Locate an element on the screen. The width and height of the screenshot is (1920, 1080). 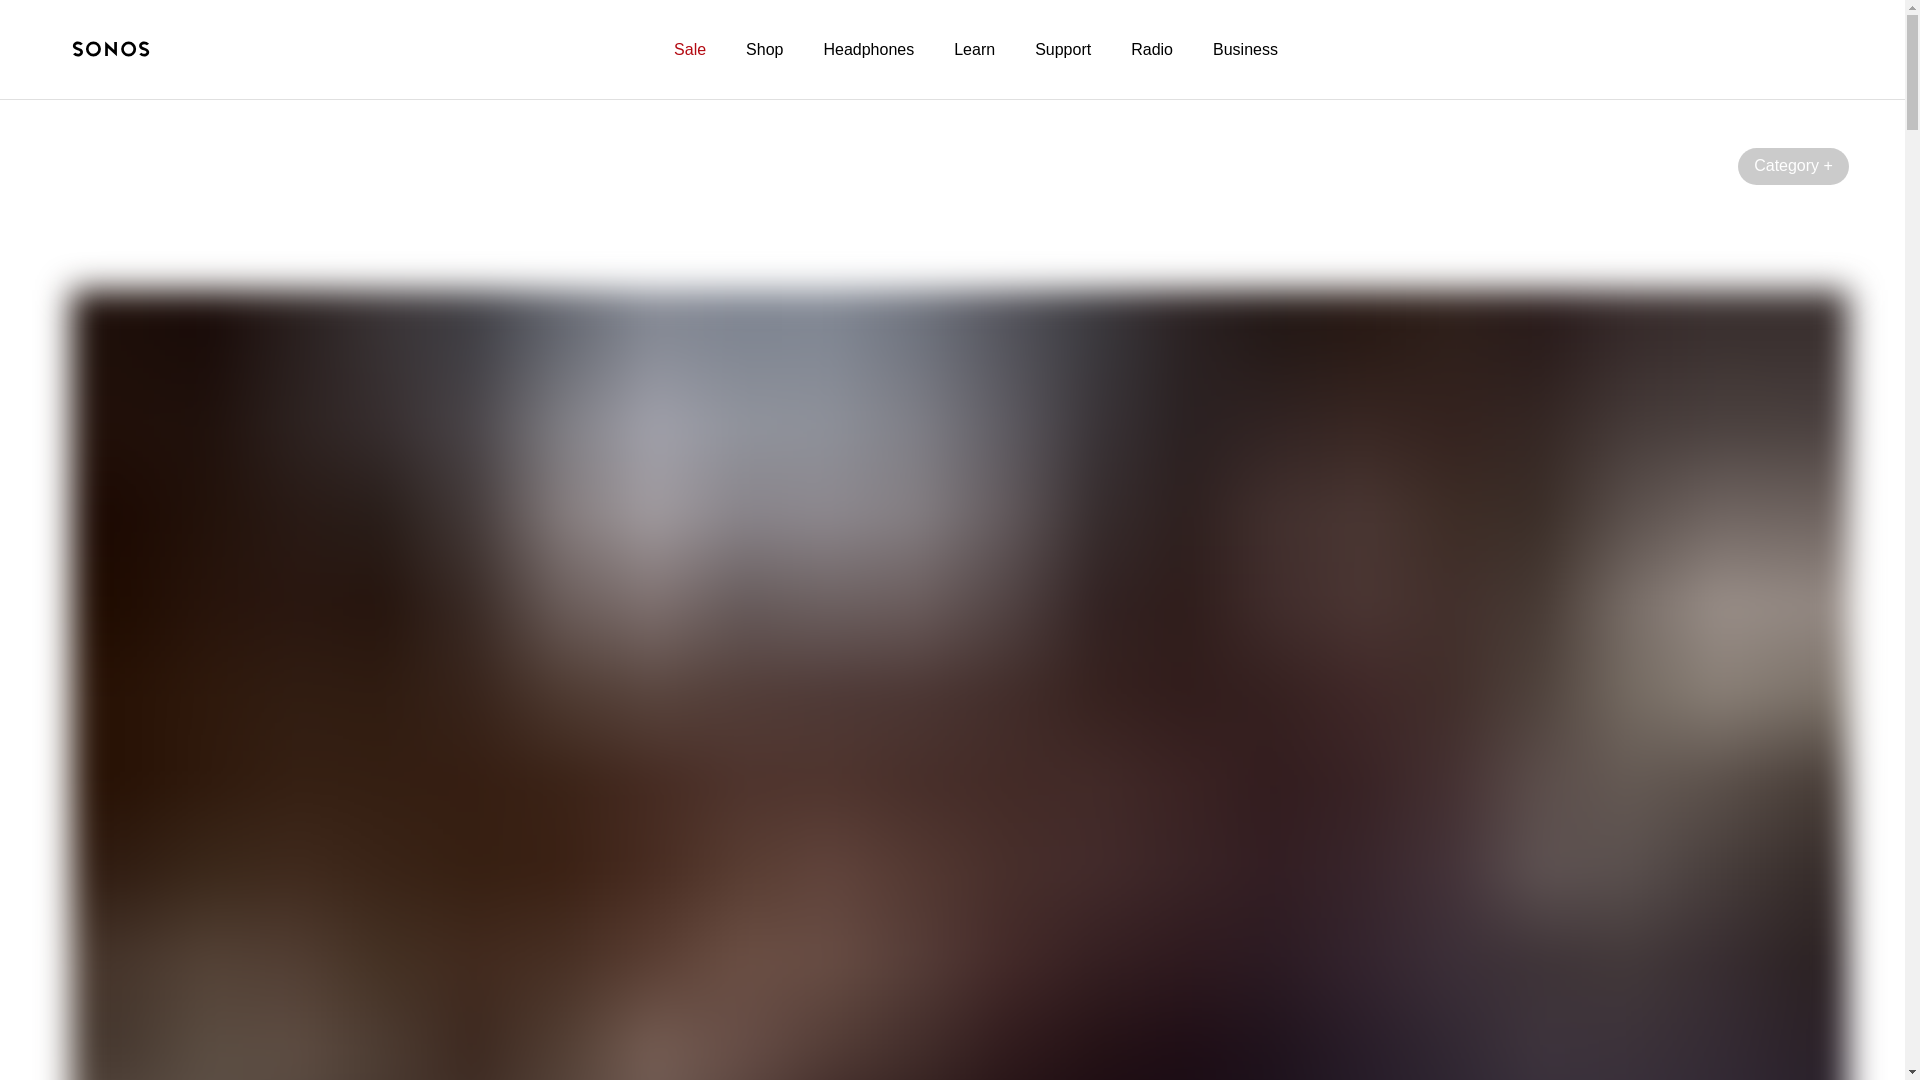
Learn is located at coordinates (974, 50).